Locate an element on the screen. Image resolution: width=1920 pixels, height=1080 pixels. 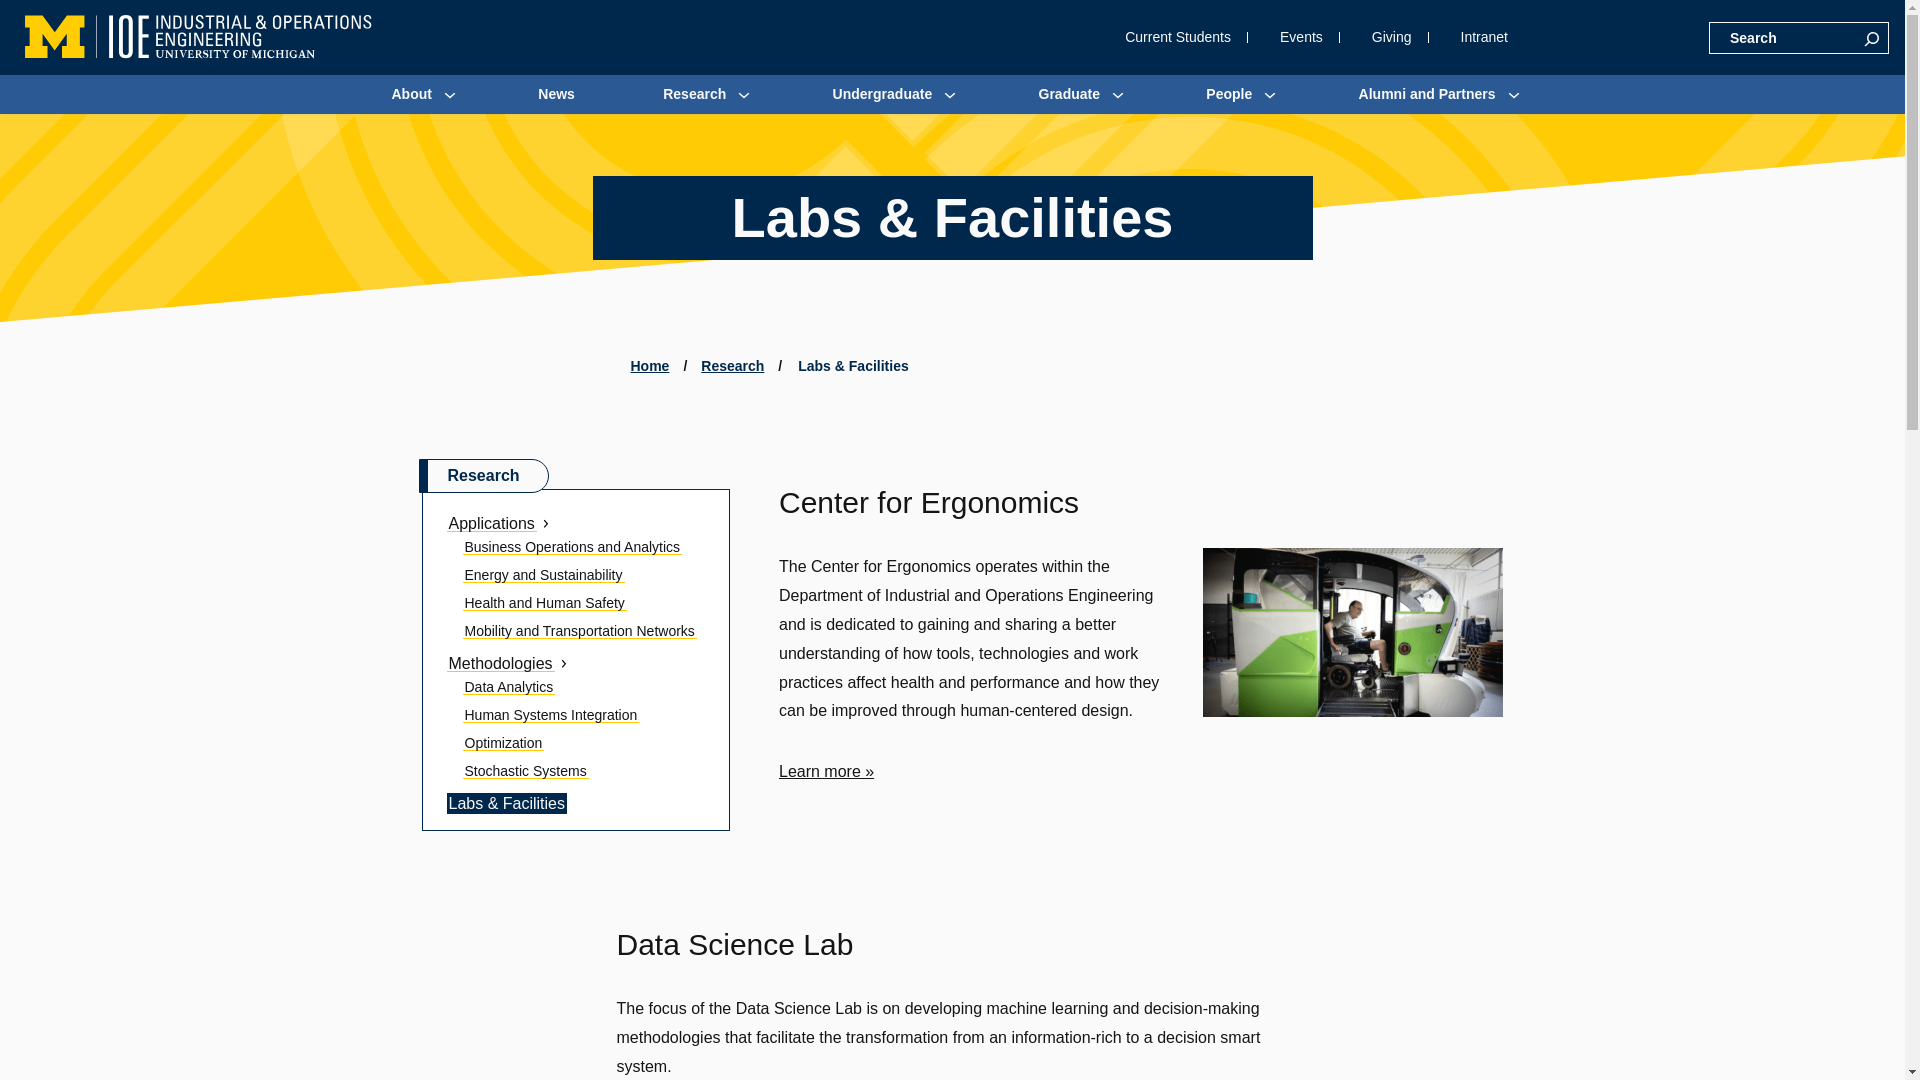
Go to Research. is located at coordinates (732, 365).